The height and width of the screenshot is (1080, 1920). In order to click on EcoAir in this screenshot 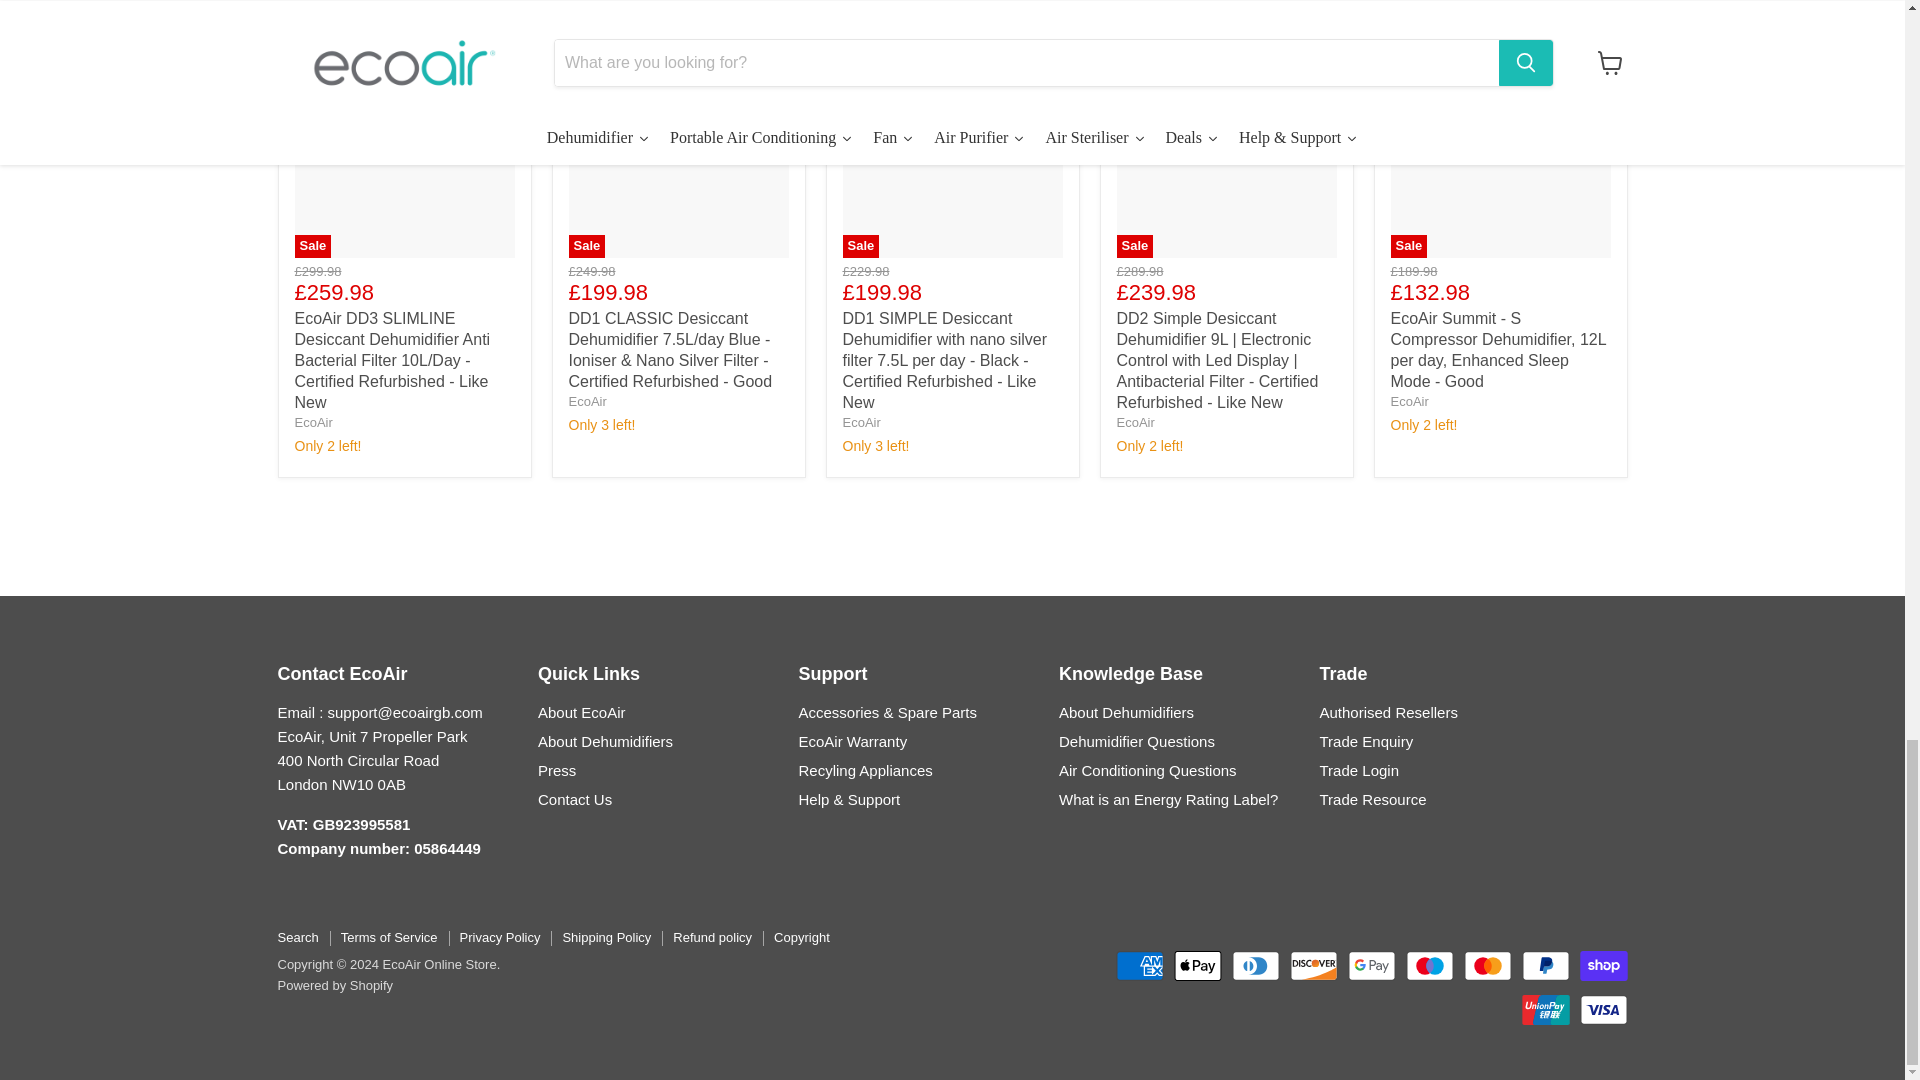, I will do `click(587, 402)`.